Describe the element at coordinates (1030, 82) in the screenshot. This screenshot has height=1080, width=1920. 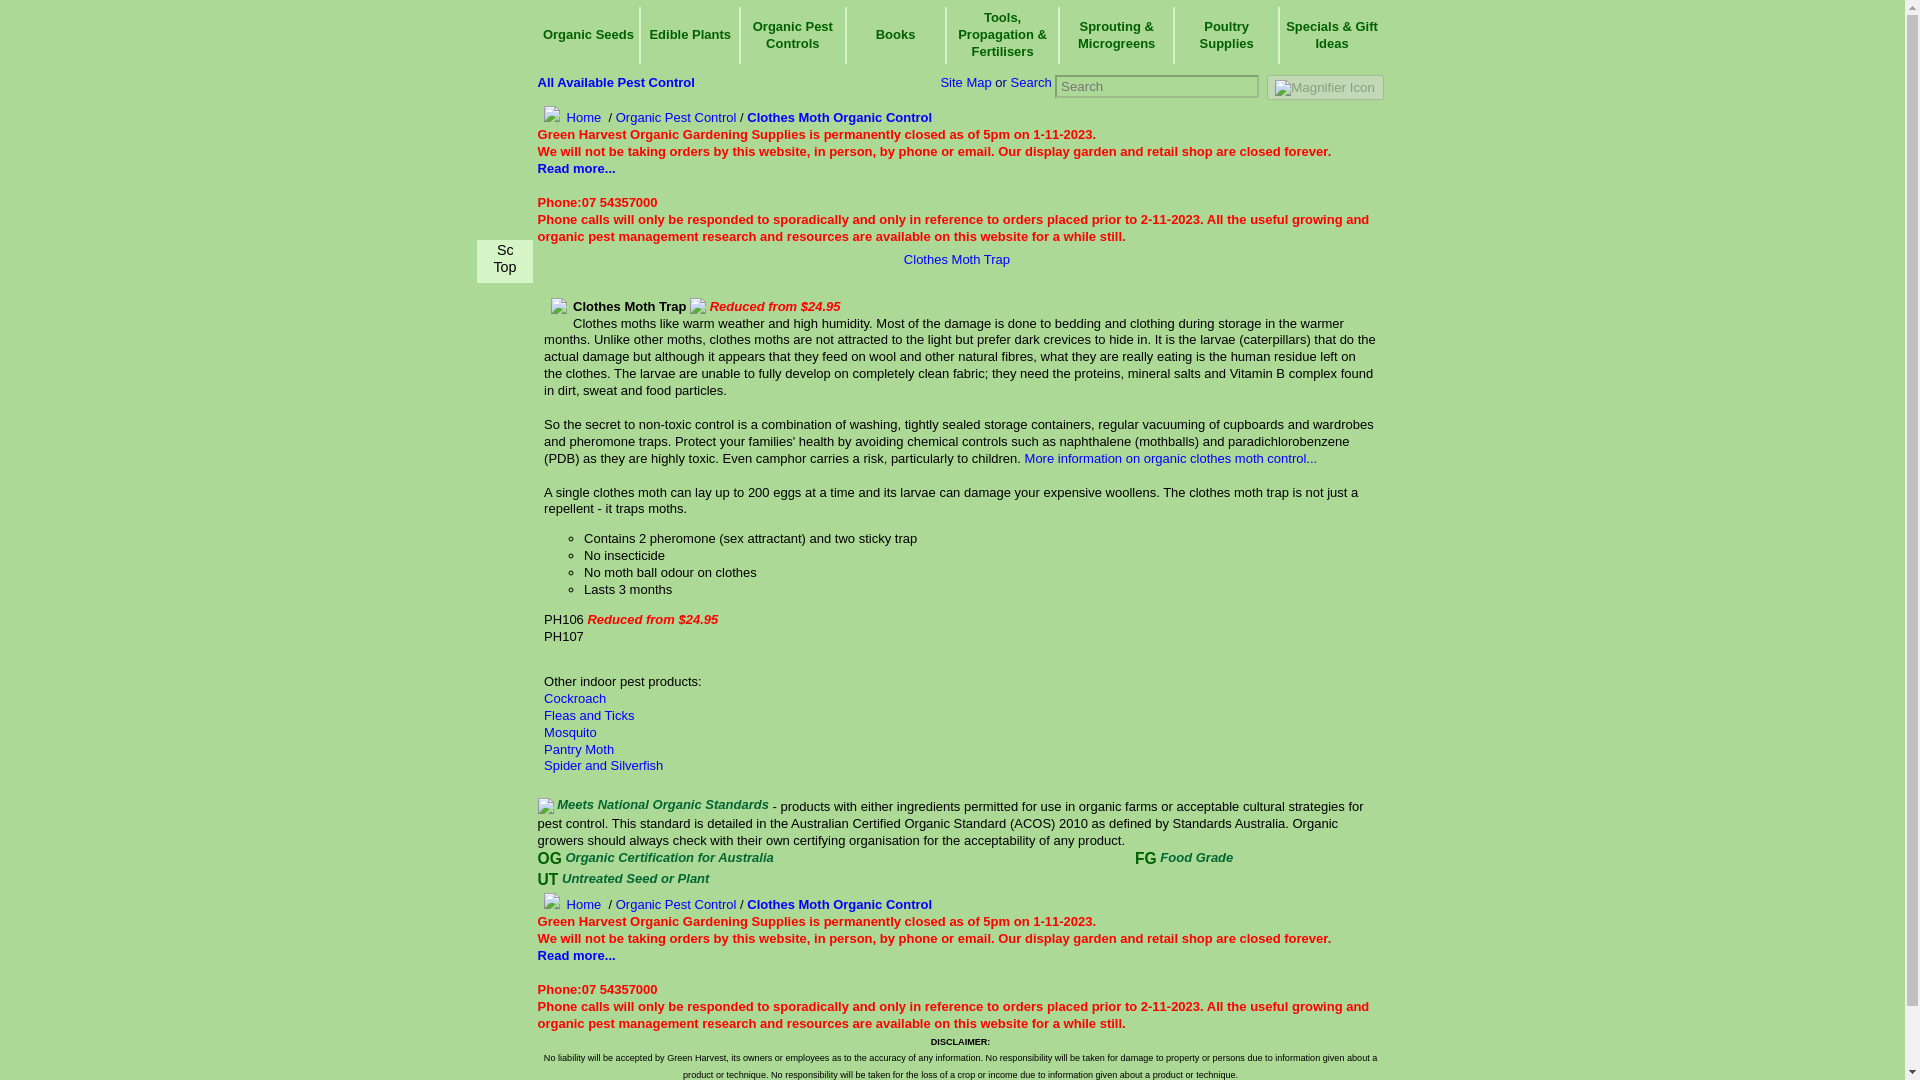
I see `Search` at that location.